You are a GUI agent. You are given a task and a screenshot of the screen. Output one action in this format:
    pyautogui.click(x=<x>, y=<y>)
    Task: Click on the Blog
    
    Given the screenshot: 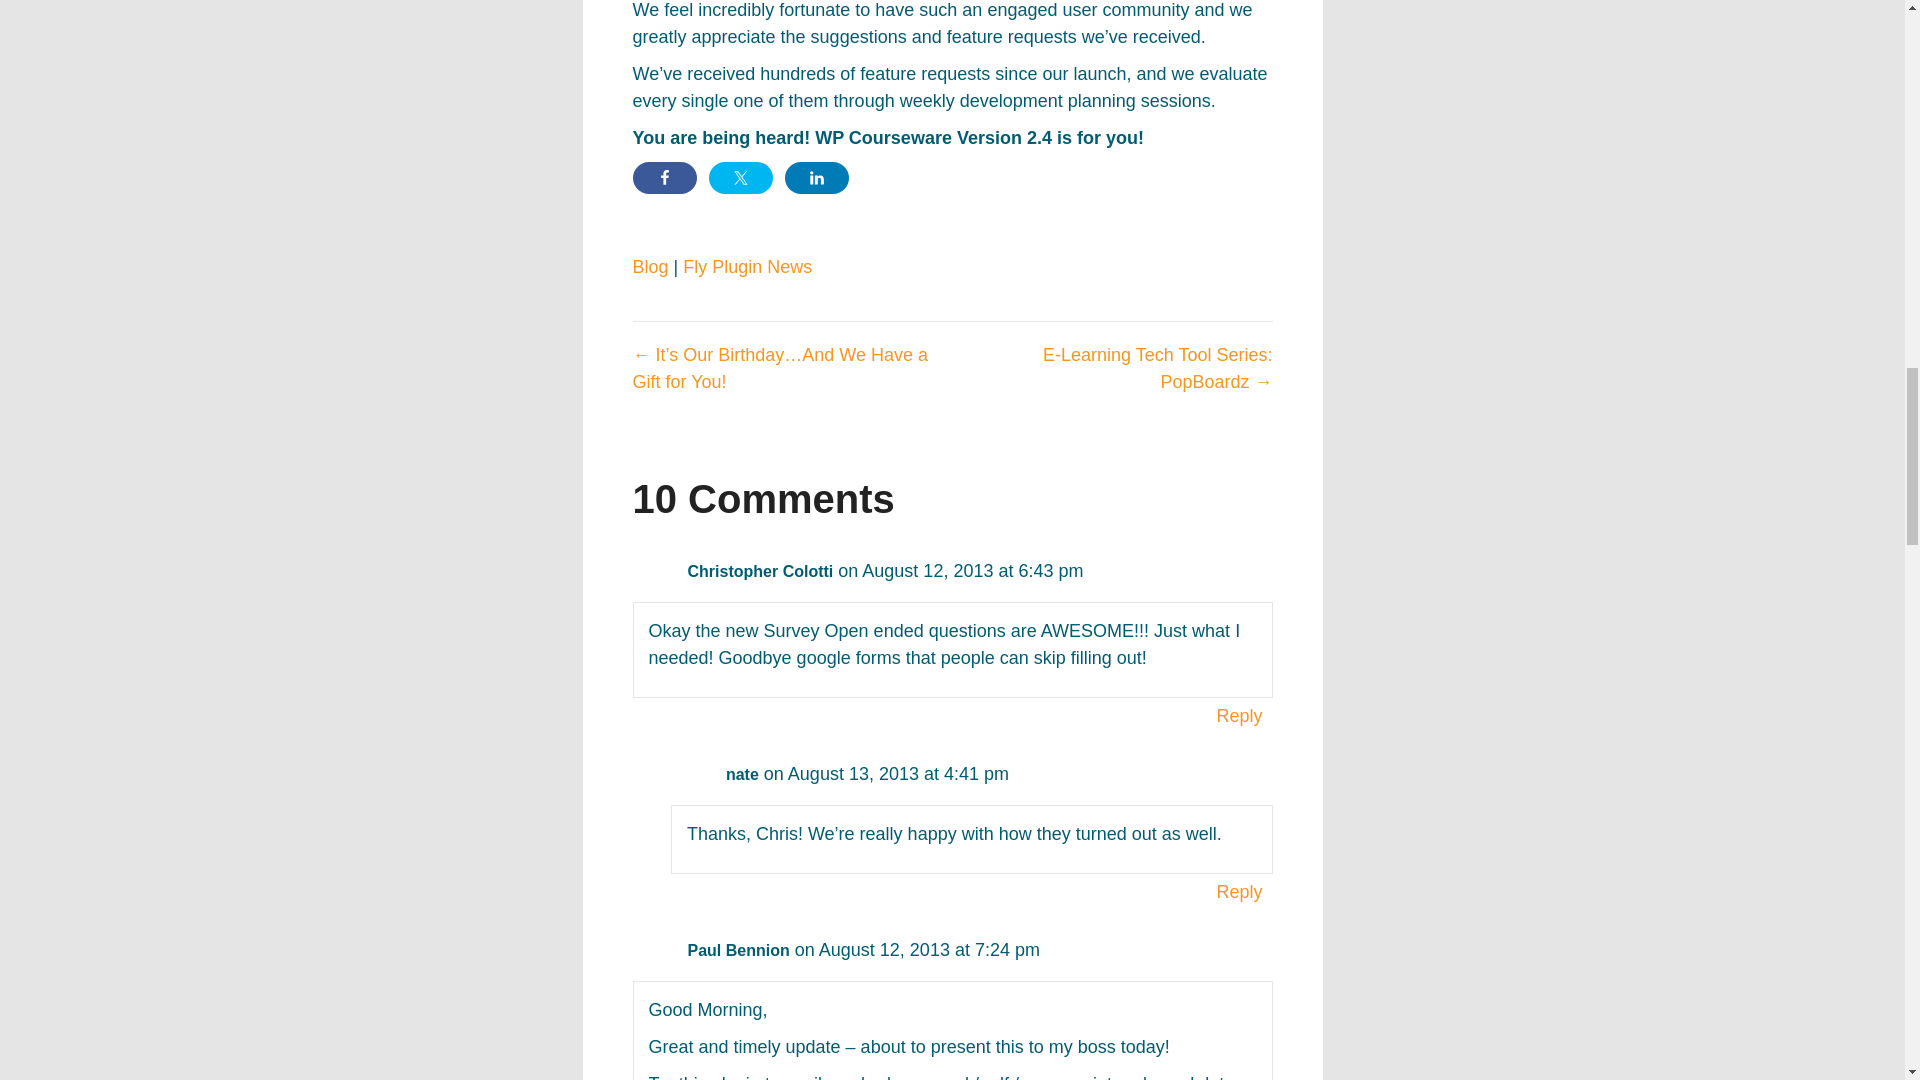 What is the action you would take?
    pyautogui.click(x=650, y=266)
    